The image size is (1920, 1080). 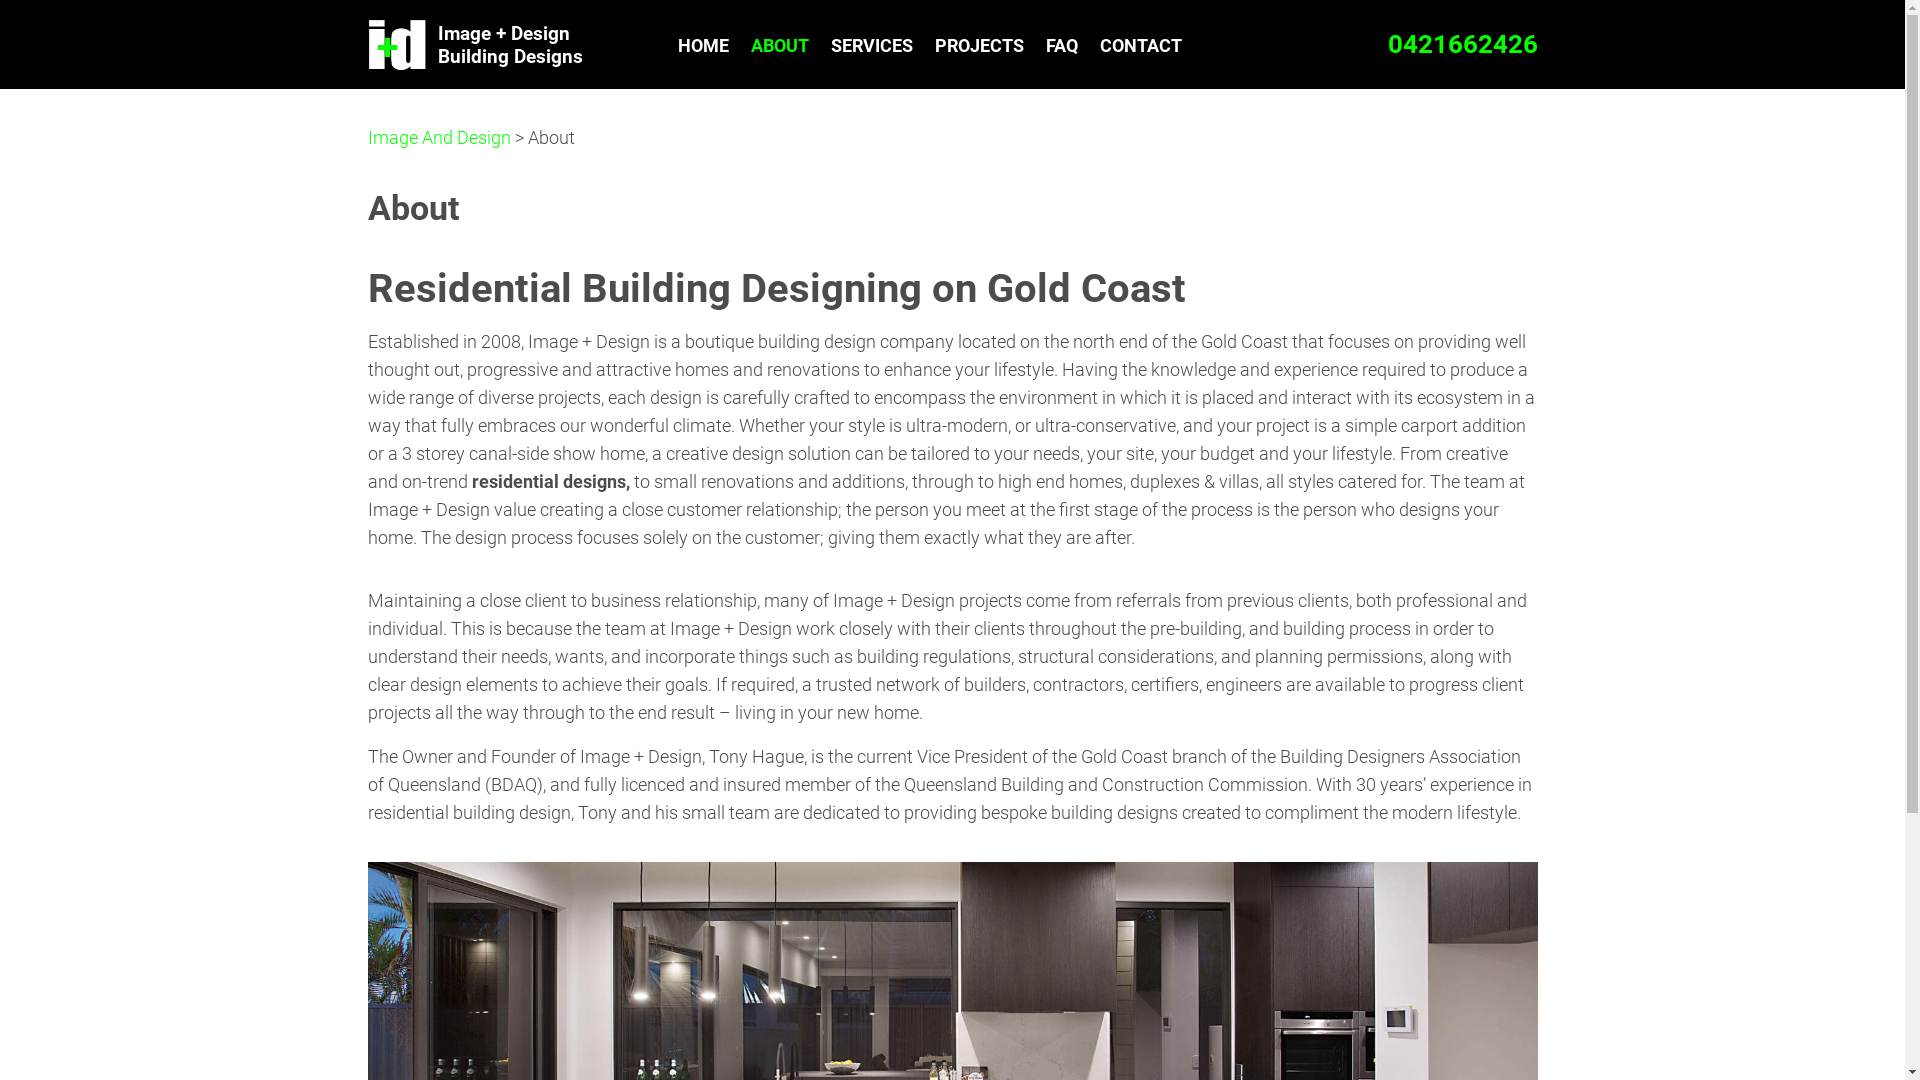 What do you see at coordinates (1141, 46) in the screenshot?
I see `CONTACT` at bounding box center [1141, 46].